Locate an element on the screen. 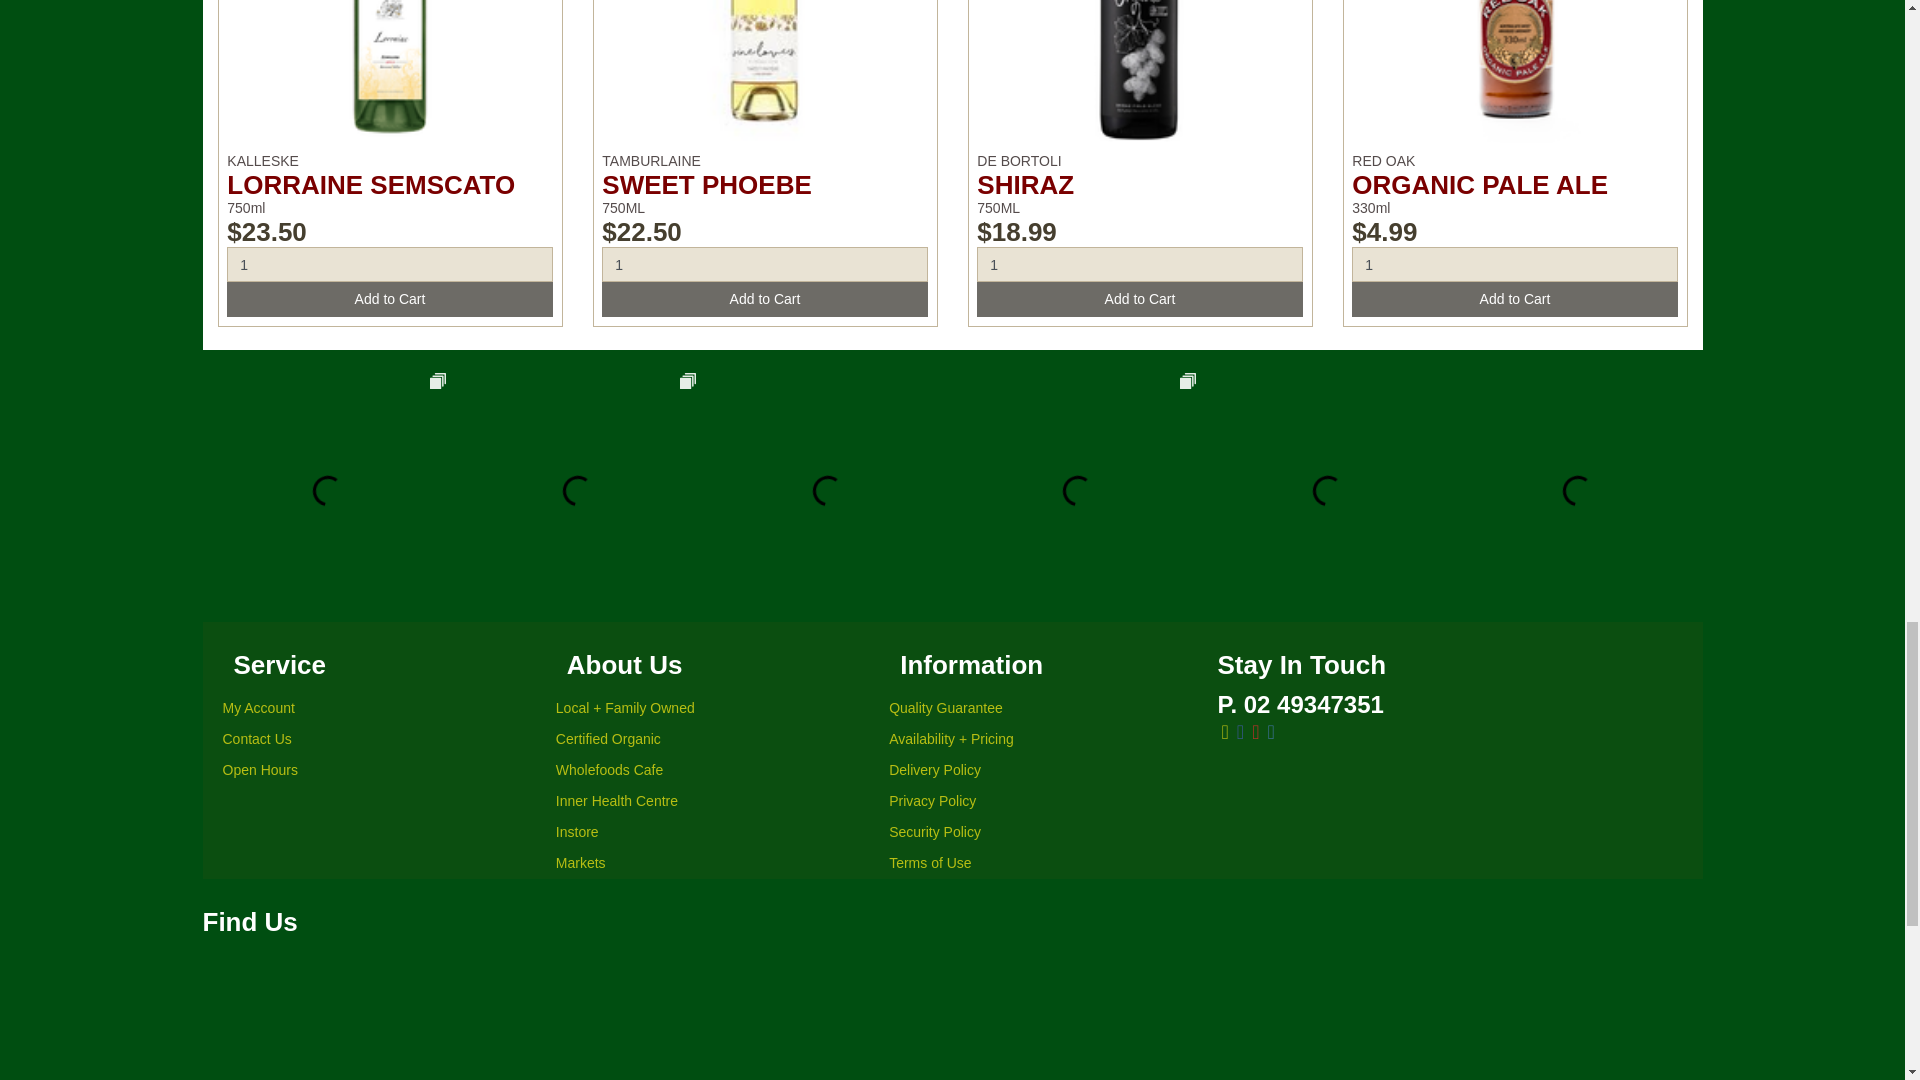 This screenshot has height=1080, width=1920. Email us is located at coordinates (1224, 732).